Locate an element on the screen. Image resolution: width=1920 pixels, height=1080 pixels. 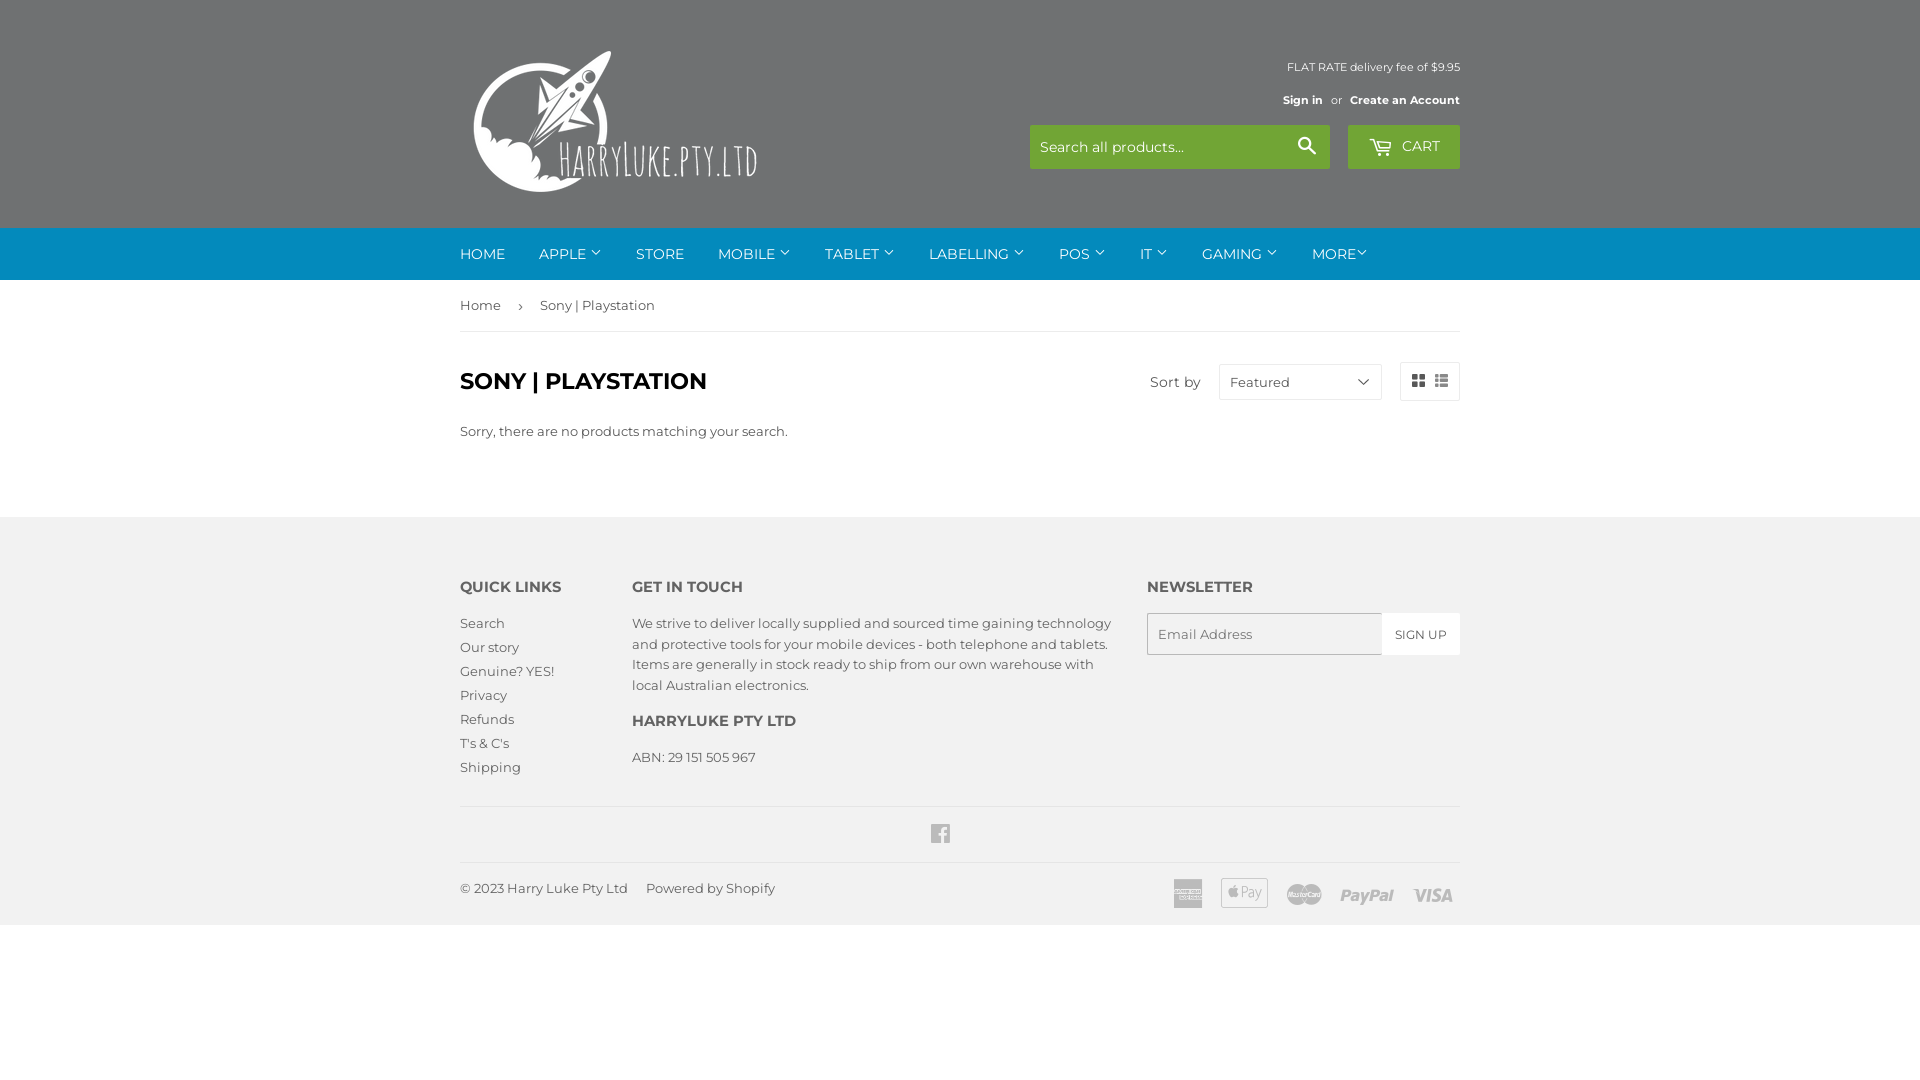
Home is located at coordinates (484, 306).